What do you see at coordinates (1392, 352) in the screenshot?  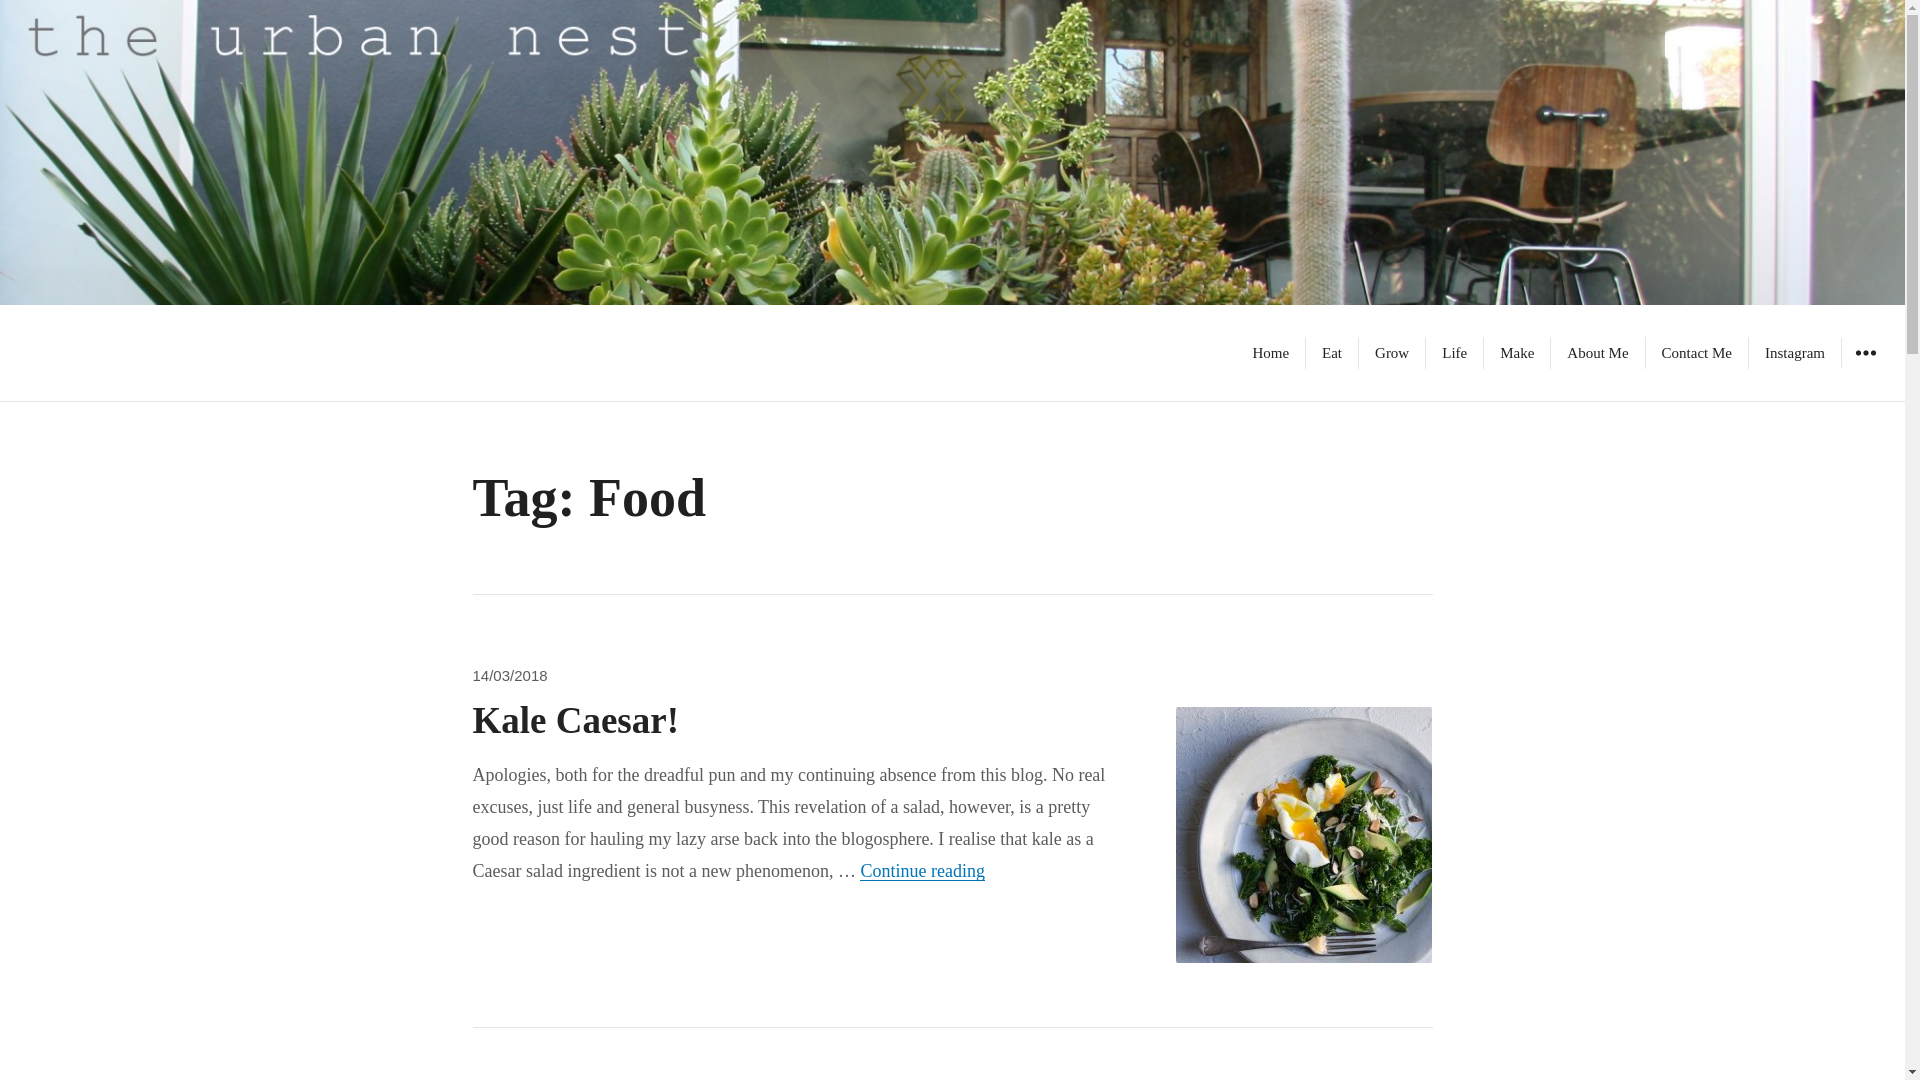 I see `Grow` at bounding box center [1392, 352].